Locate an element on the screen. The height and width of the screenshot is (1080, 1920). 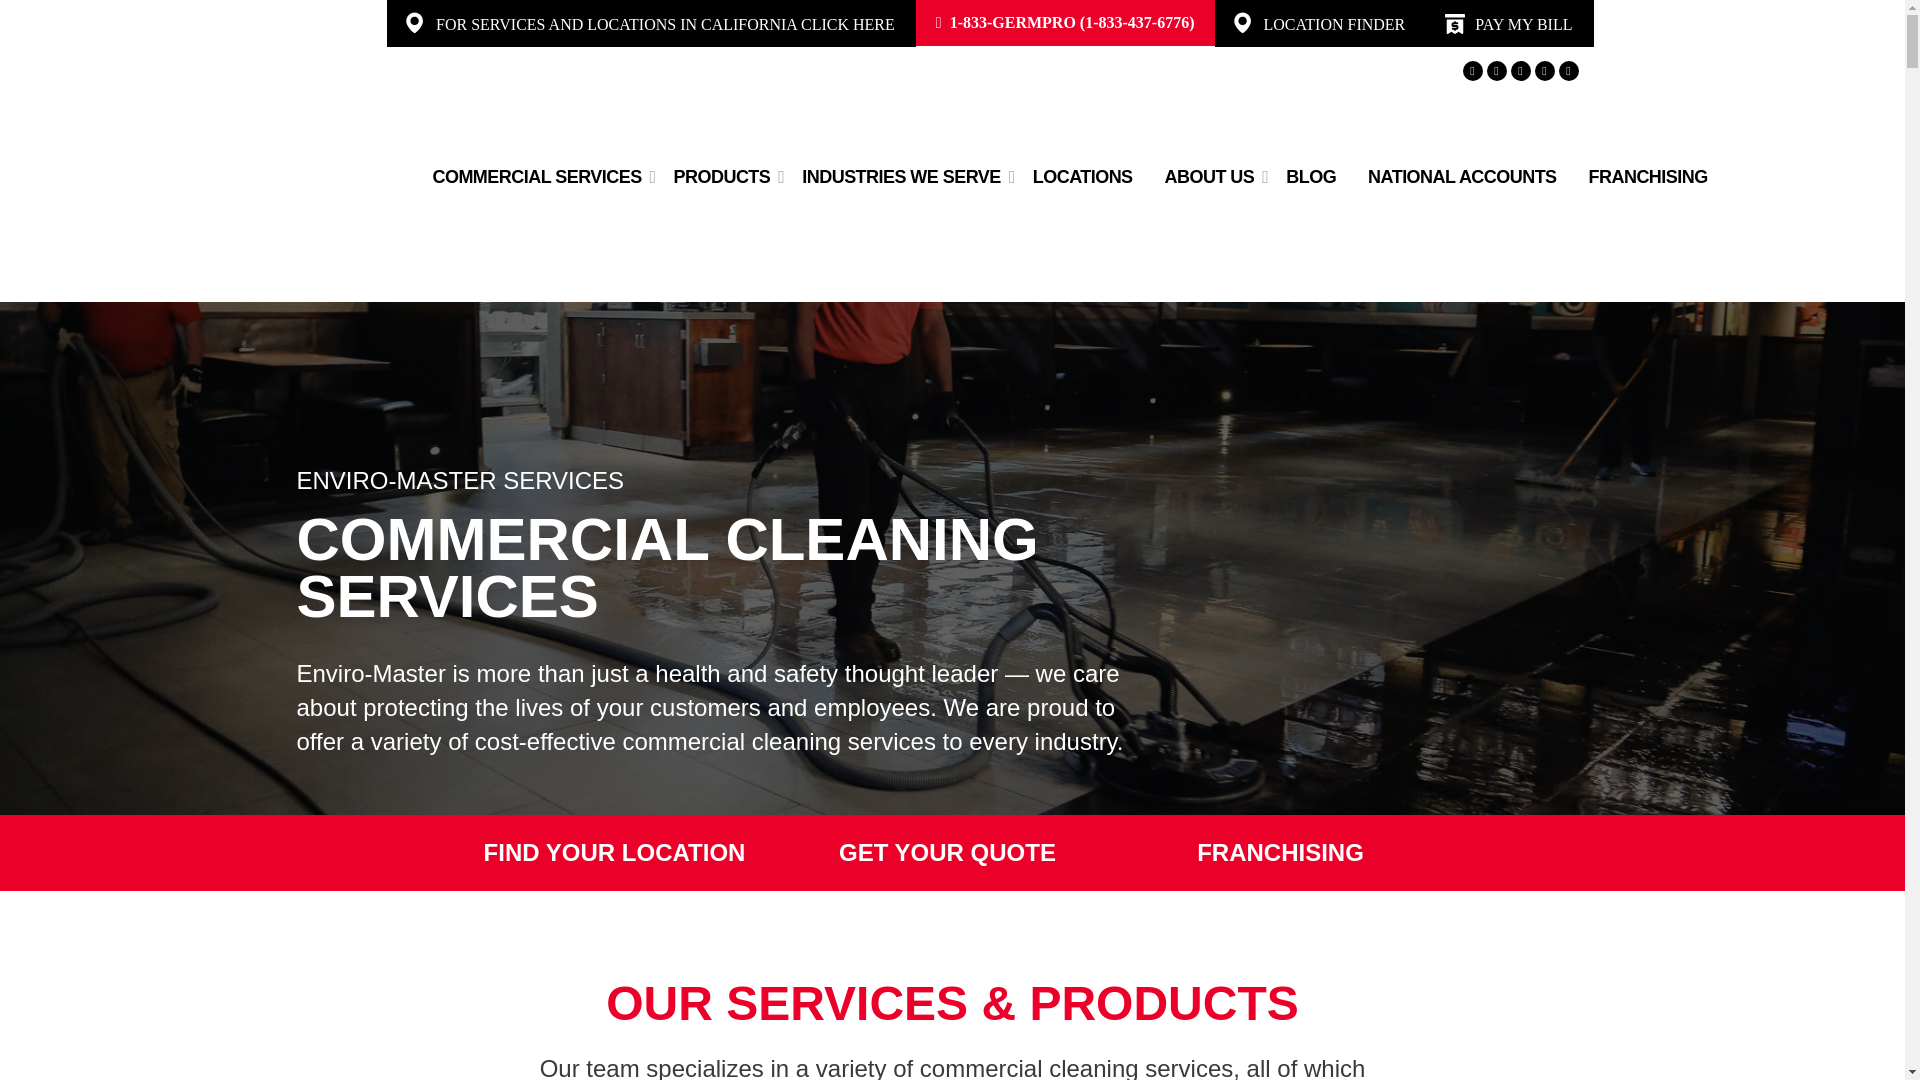
FOR SERVICES AND LOCATIONS IN CALIFORNIA CLICK HERE is located at coordinates (664, 24).